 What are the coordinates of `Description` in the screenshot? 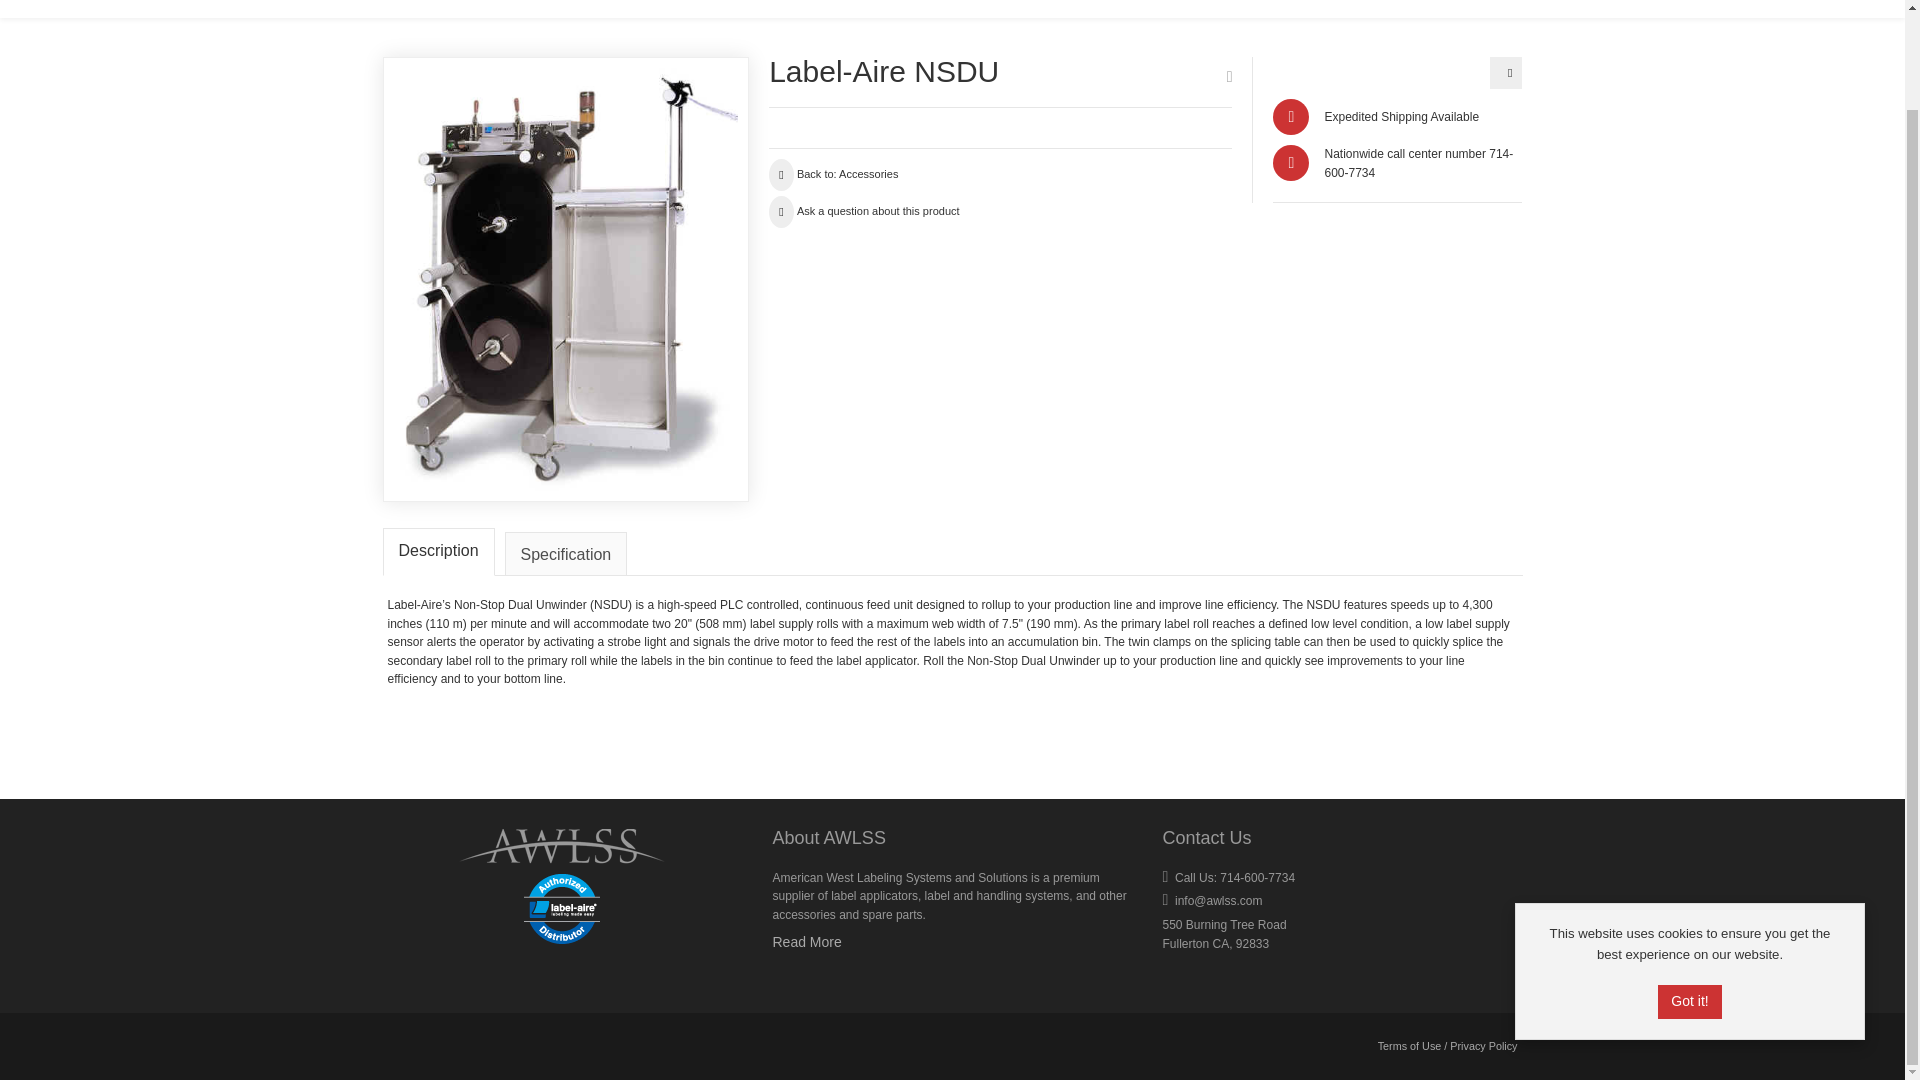 It's located at (438, 552).